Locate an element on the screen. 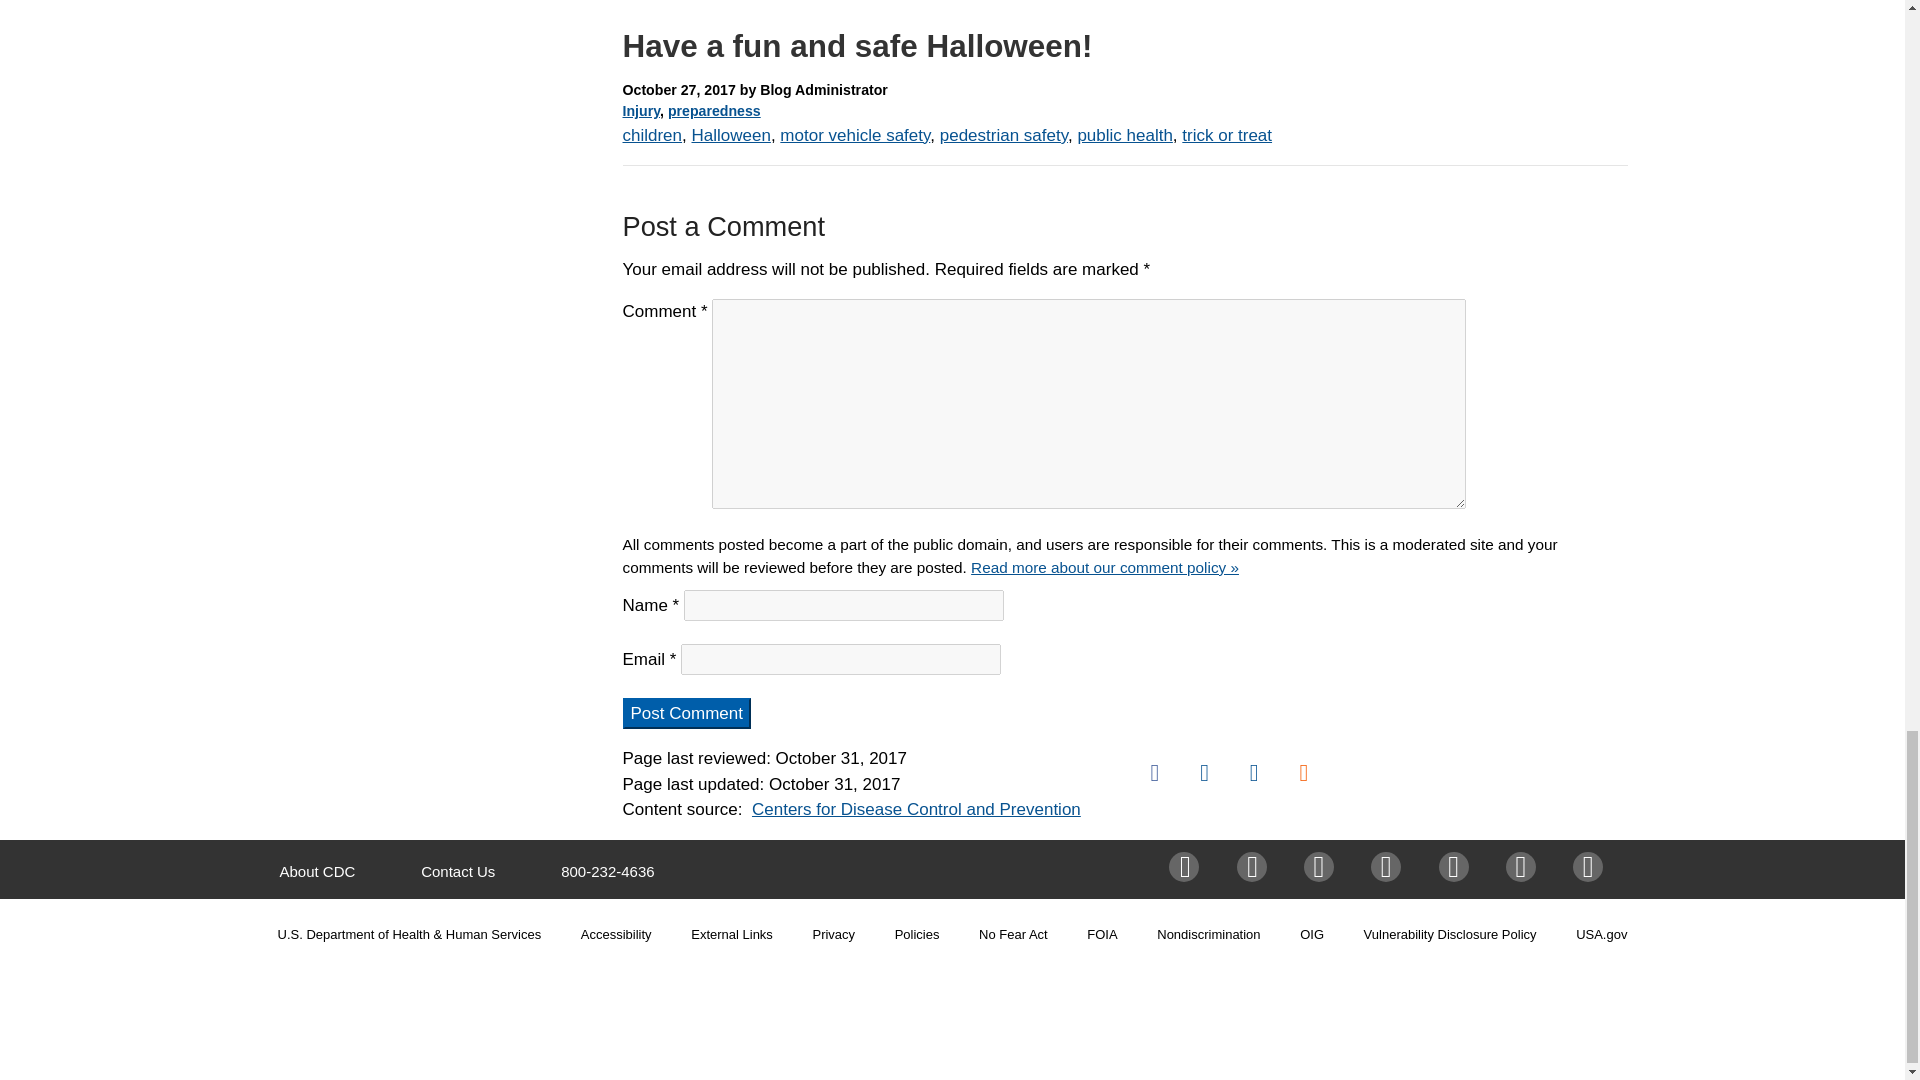  public health is located at coordinates (1124, 135).